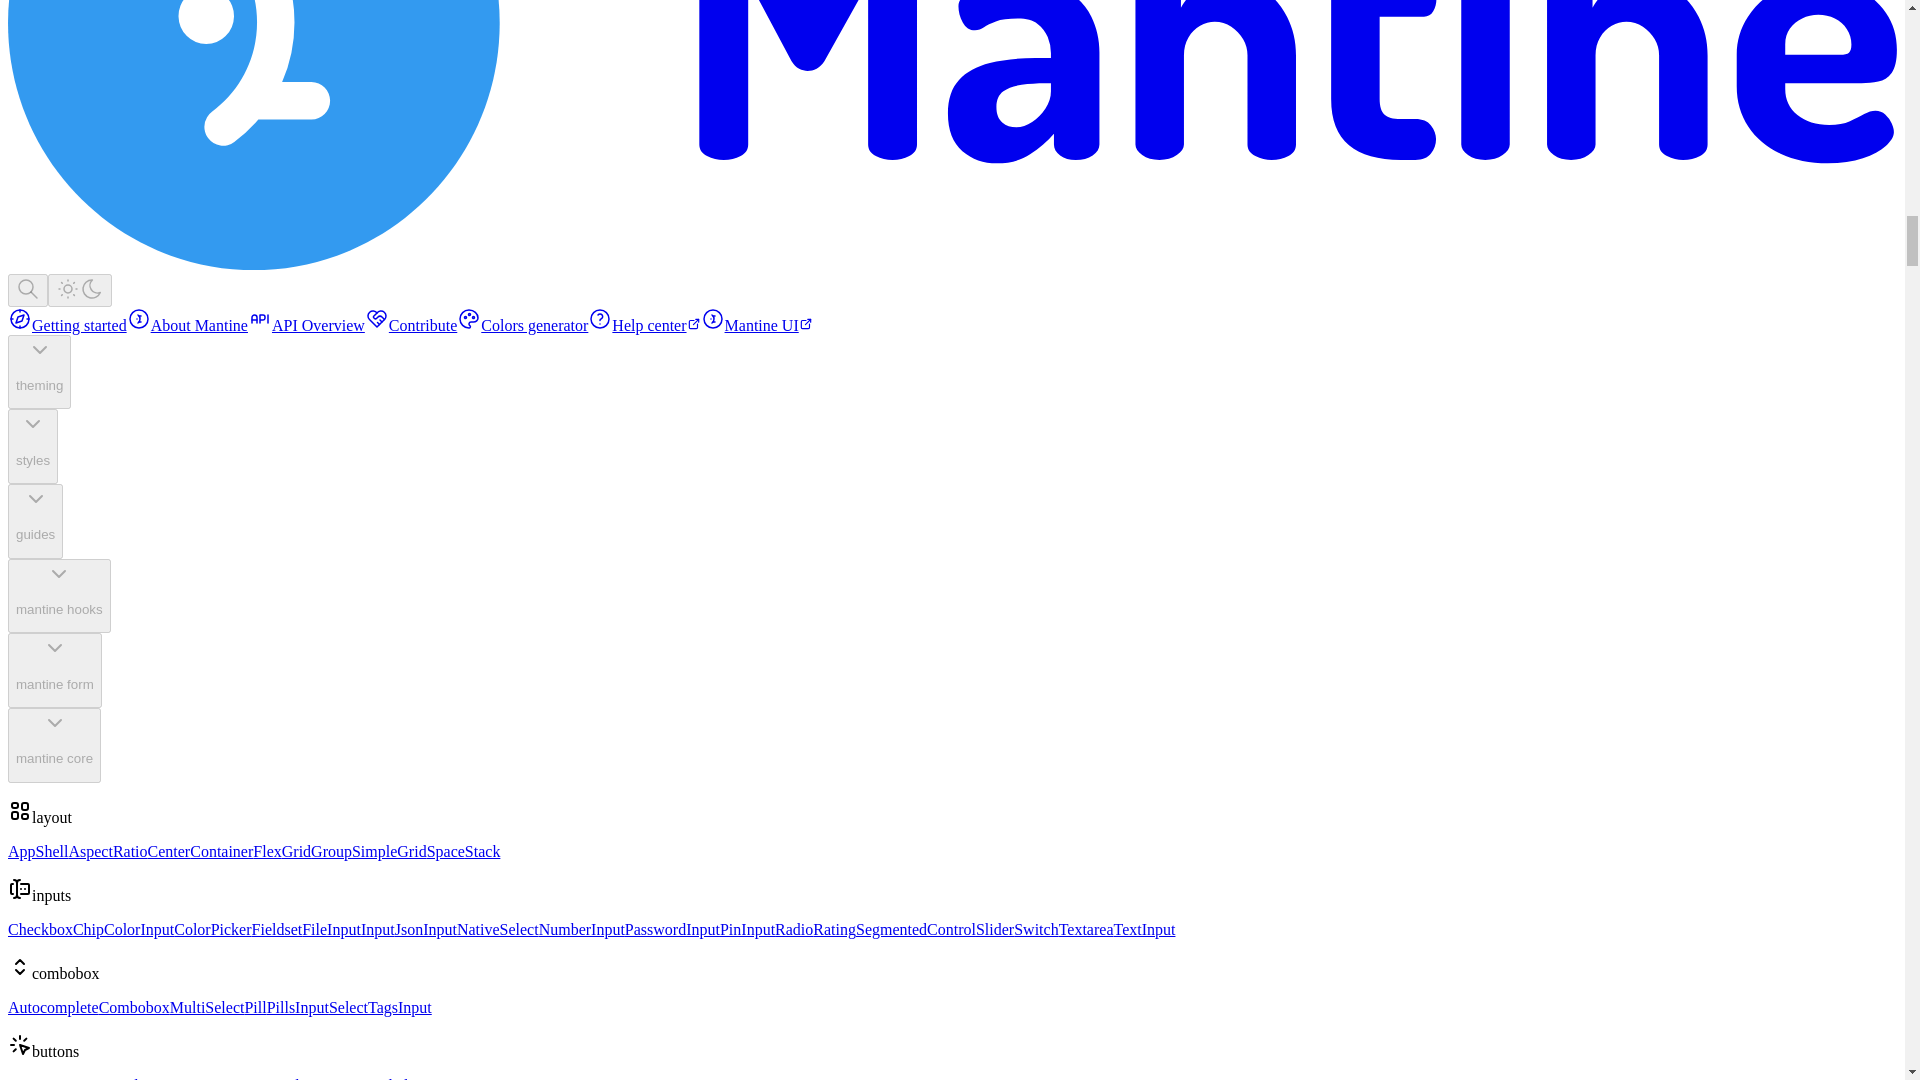 This screenshot has height=1080, width=1920. What do you see at coordinates (54, 670) in the screenshot?
I see `mantine form` at bounding box center [54, 670].